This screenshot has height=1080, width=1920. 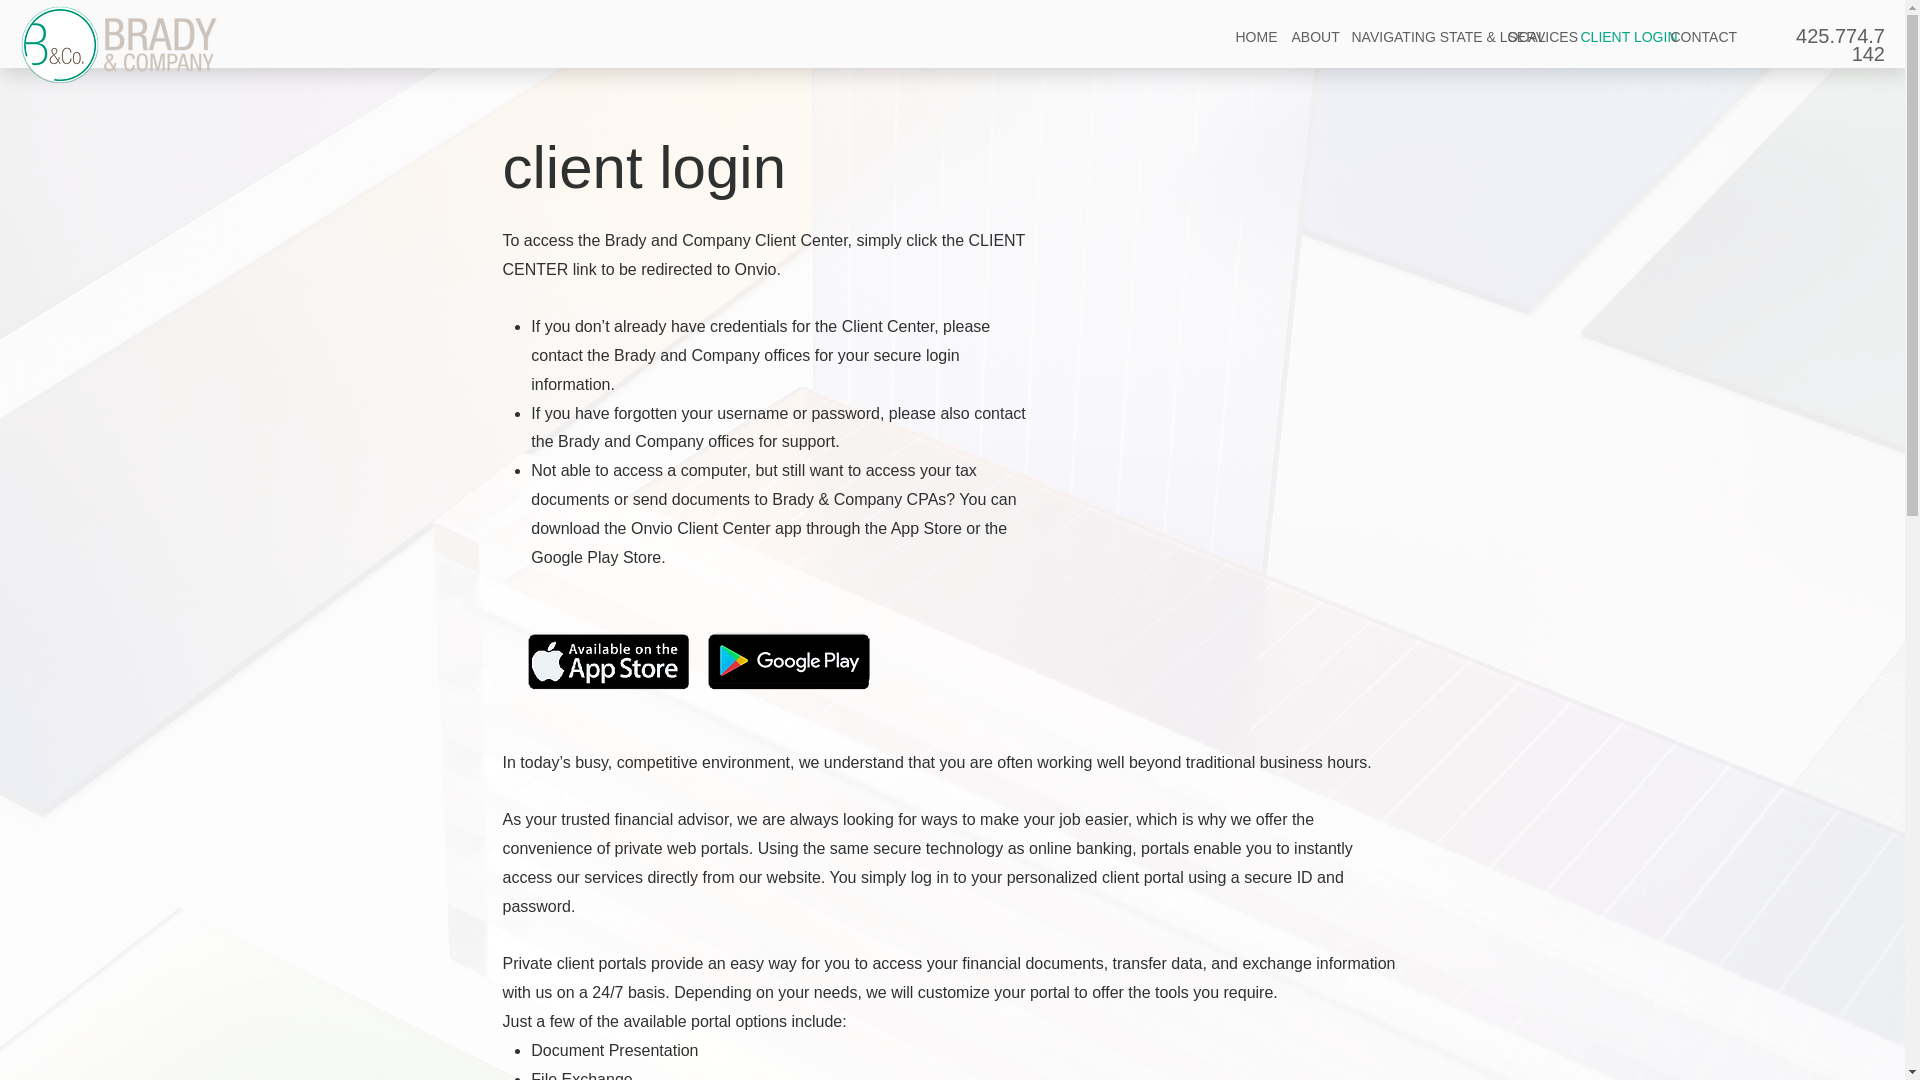 I want to click on CONTACT, so click(x=1692, y=37).